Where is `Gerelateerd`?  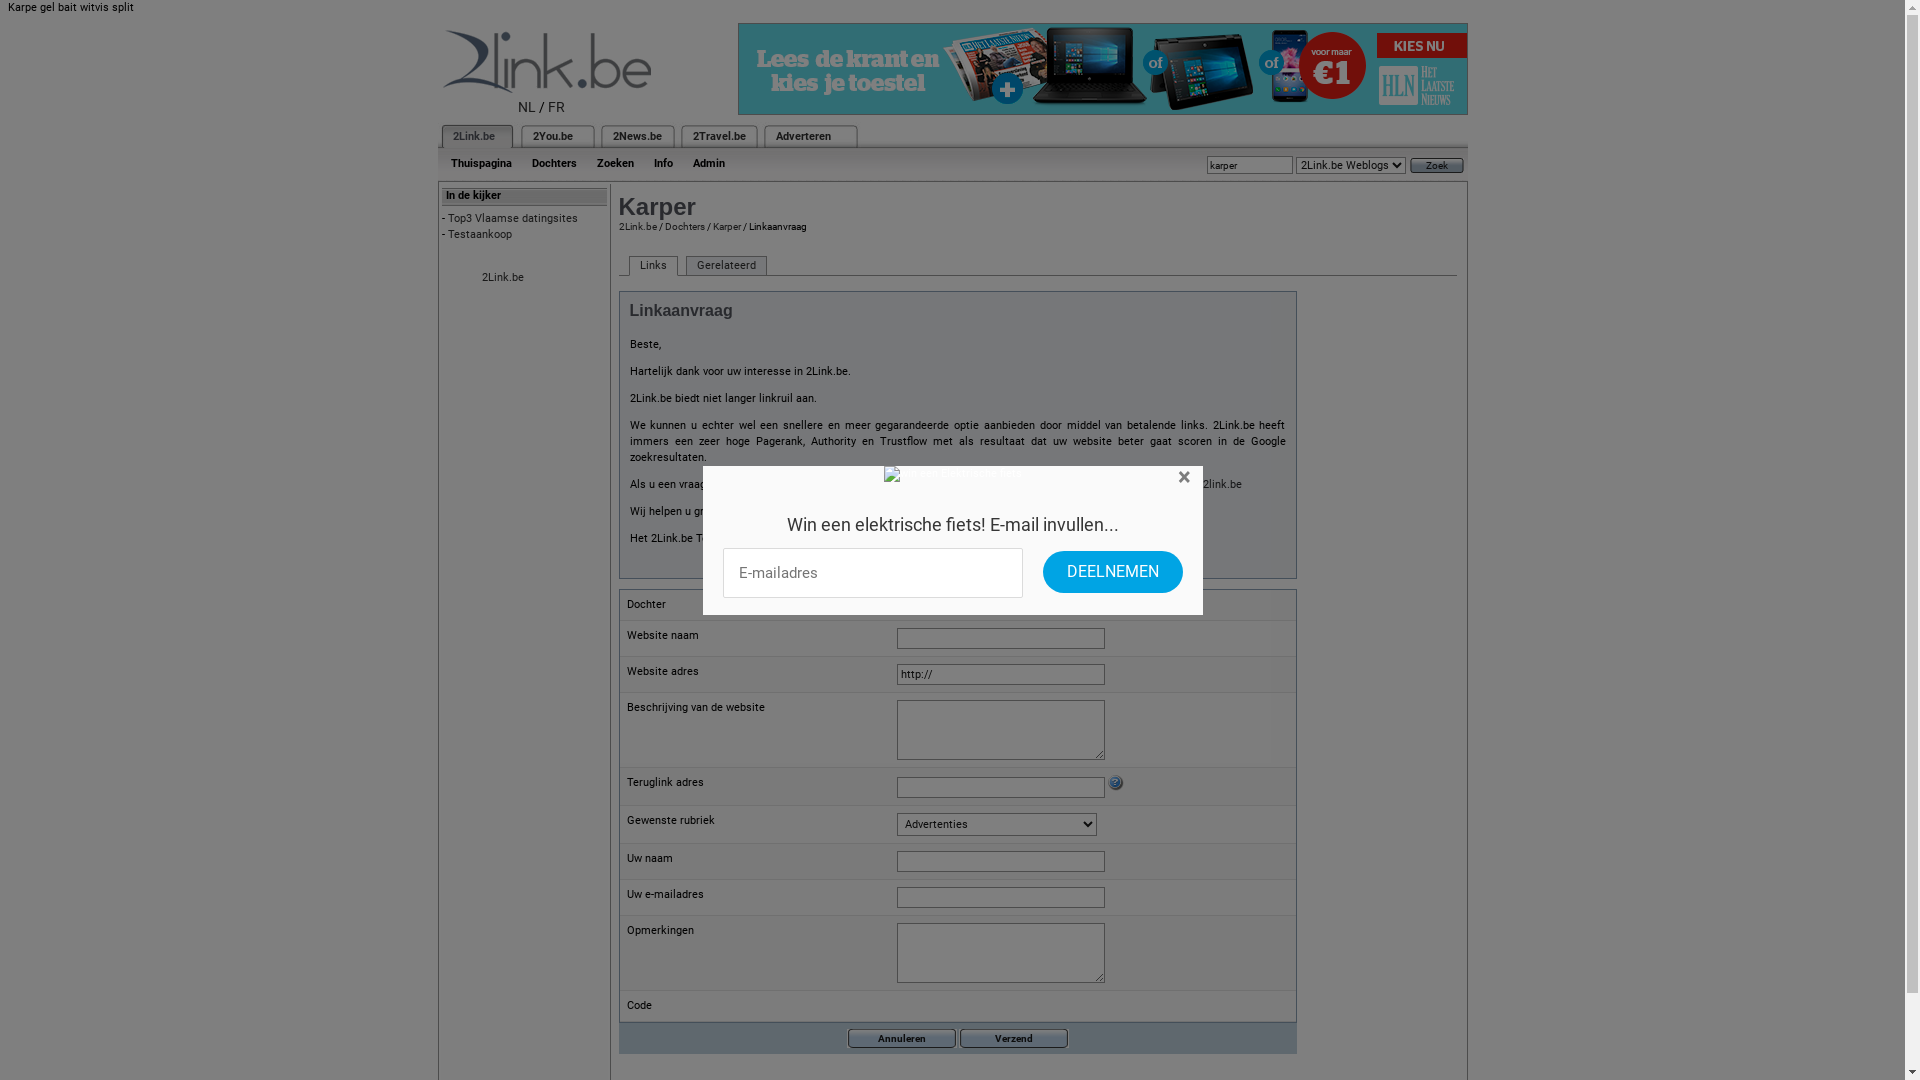
Gerelateerd is located at coordinates (726, 266).